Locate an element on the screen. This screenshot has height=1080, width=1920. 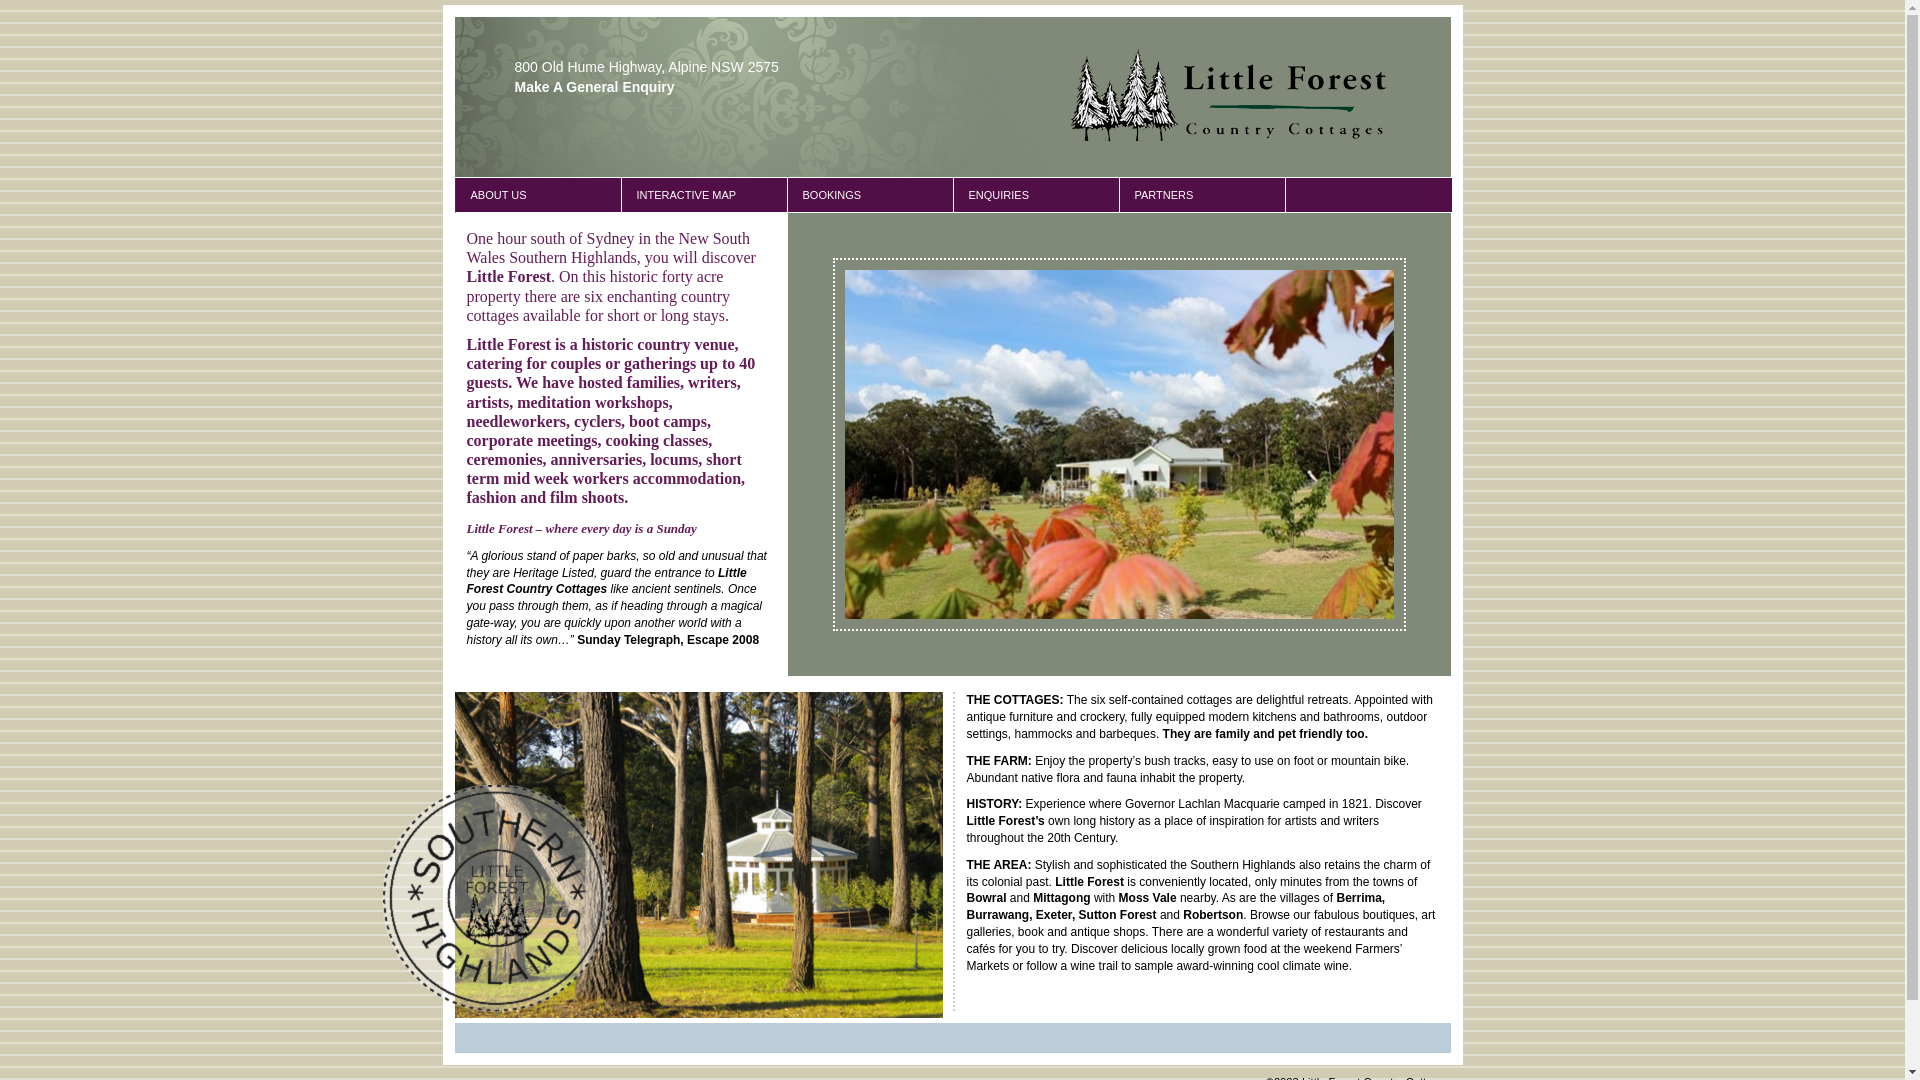
Gazebo is located at coordinates (698, 854).